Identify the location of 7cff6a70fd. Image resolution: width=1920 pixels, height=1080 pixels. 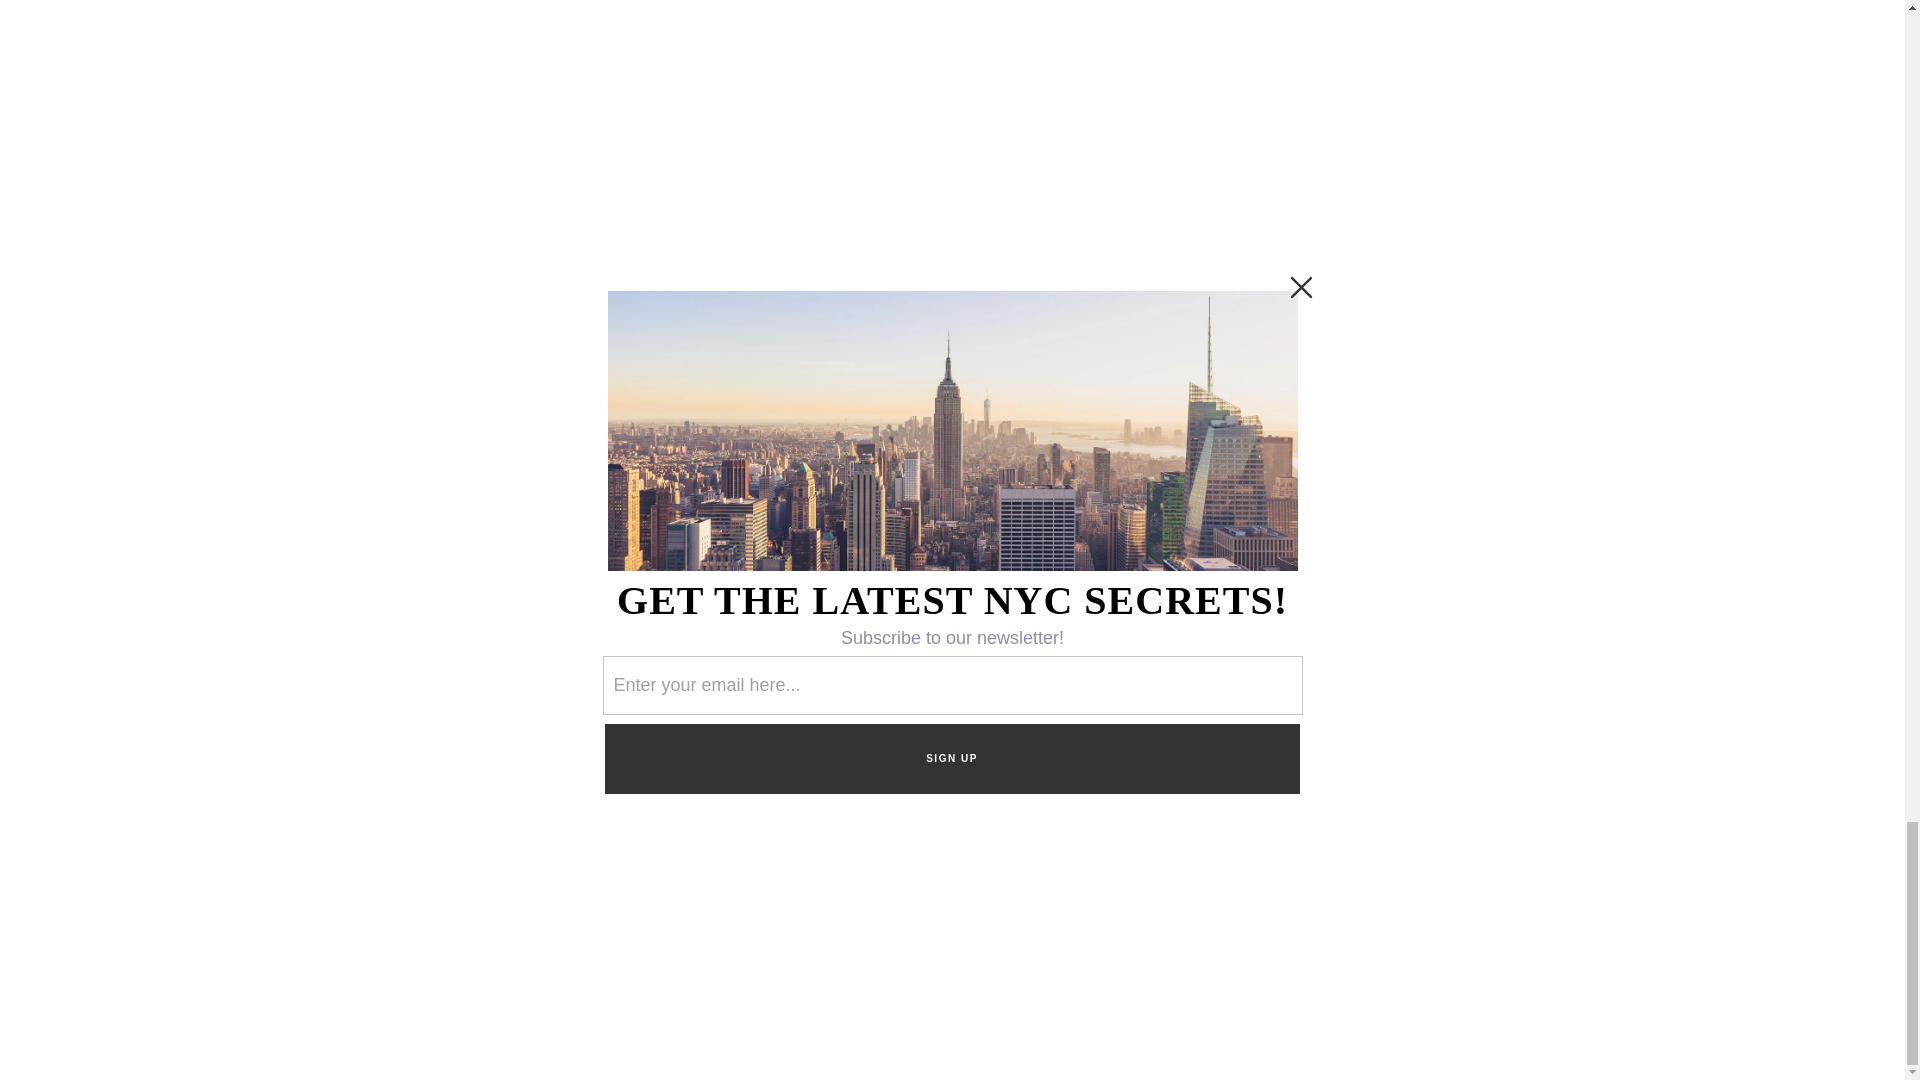
(1350, 404).